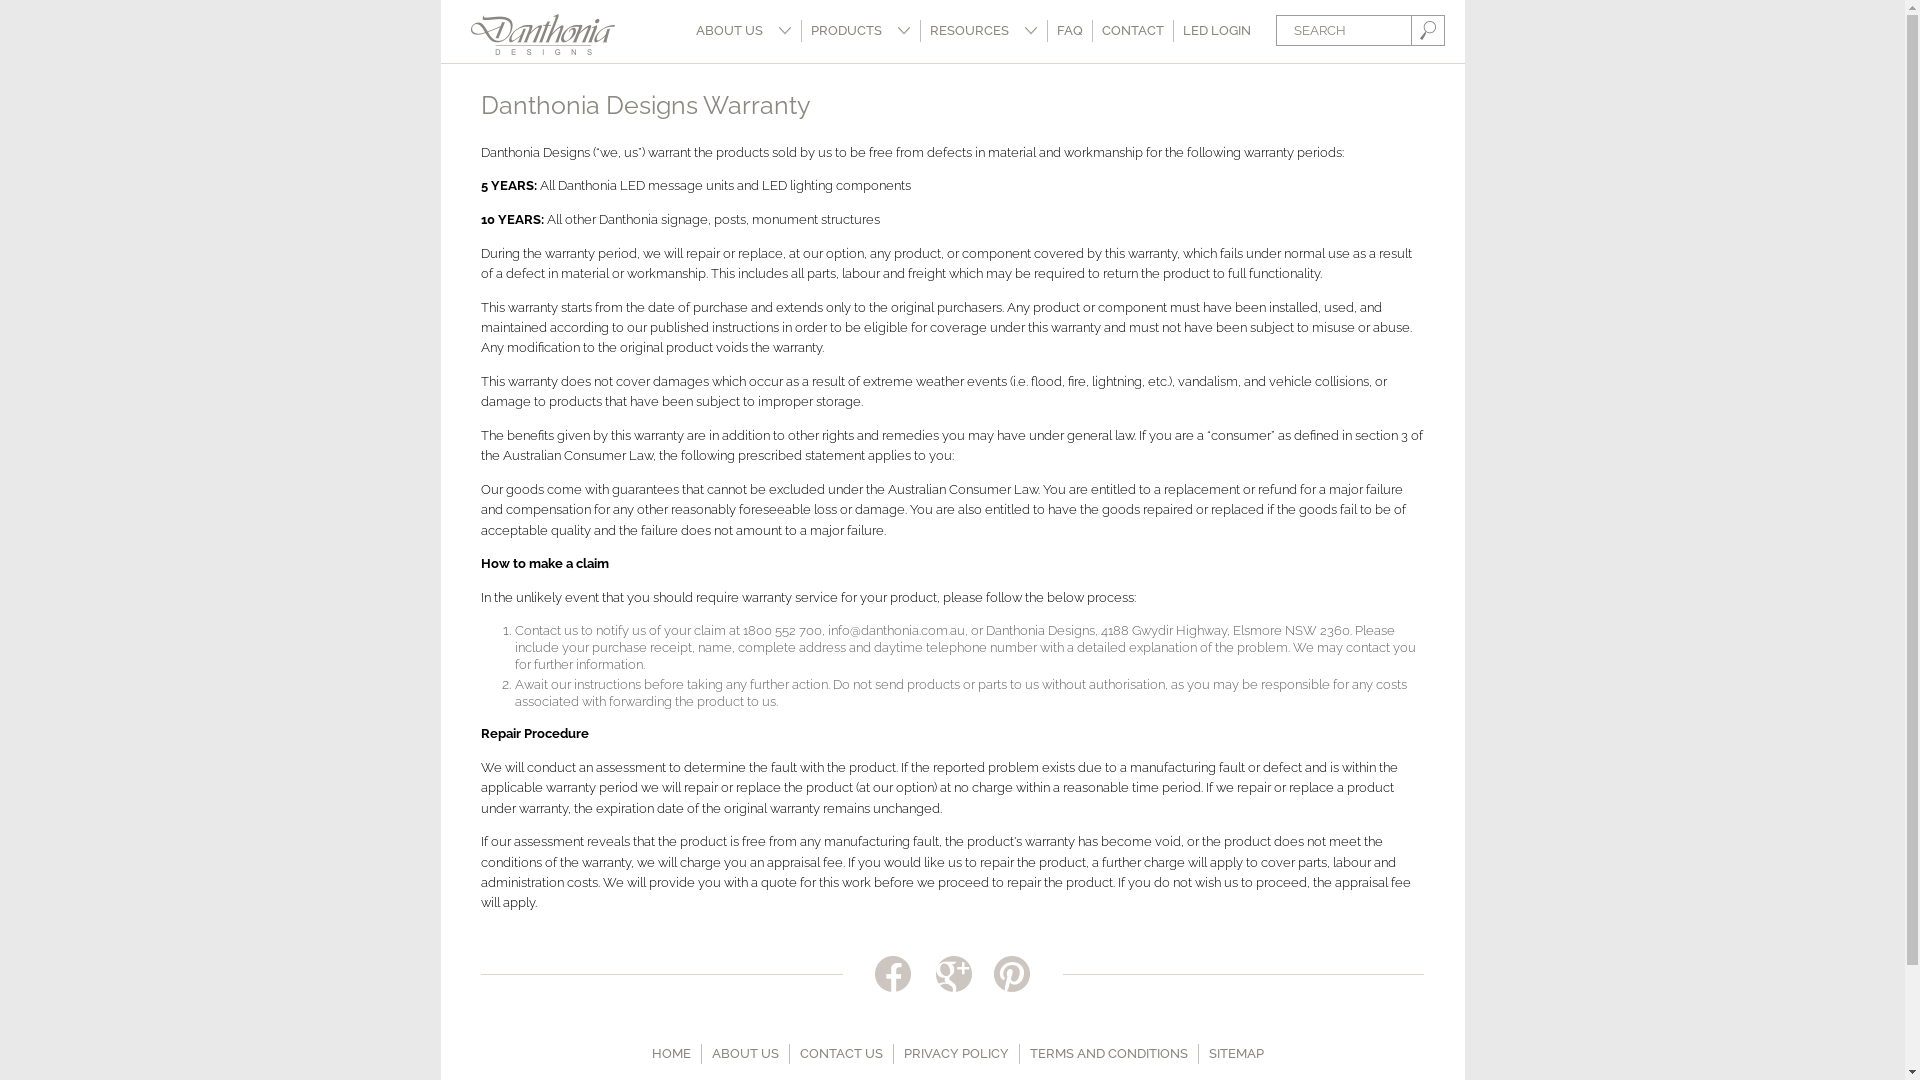 This screenshot has width=1920, height=1080. I want to click on PRODUCTS, so click(861, 31).